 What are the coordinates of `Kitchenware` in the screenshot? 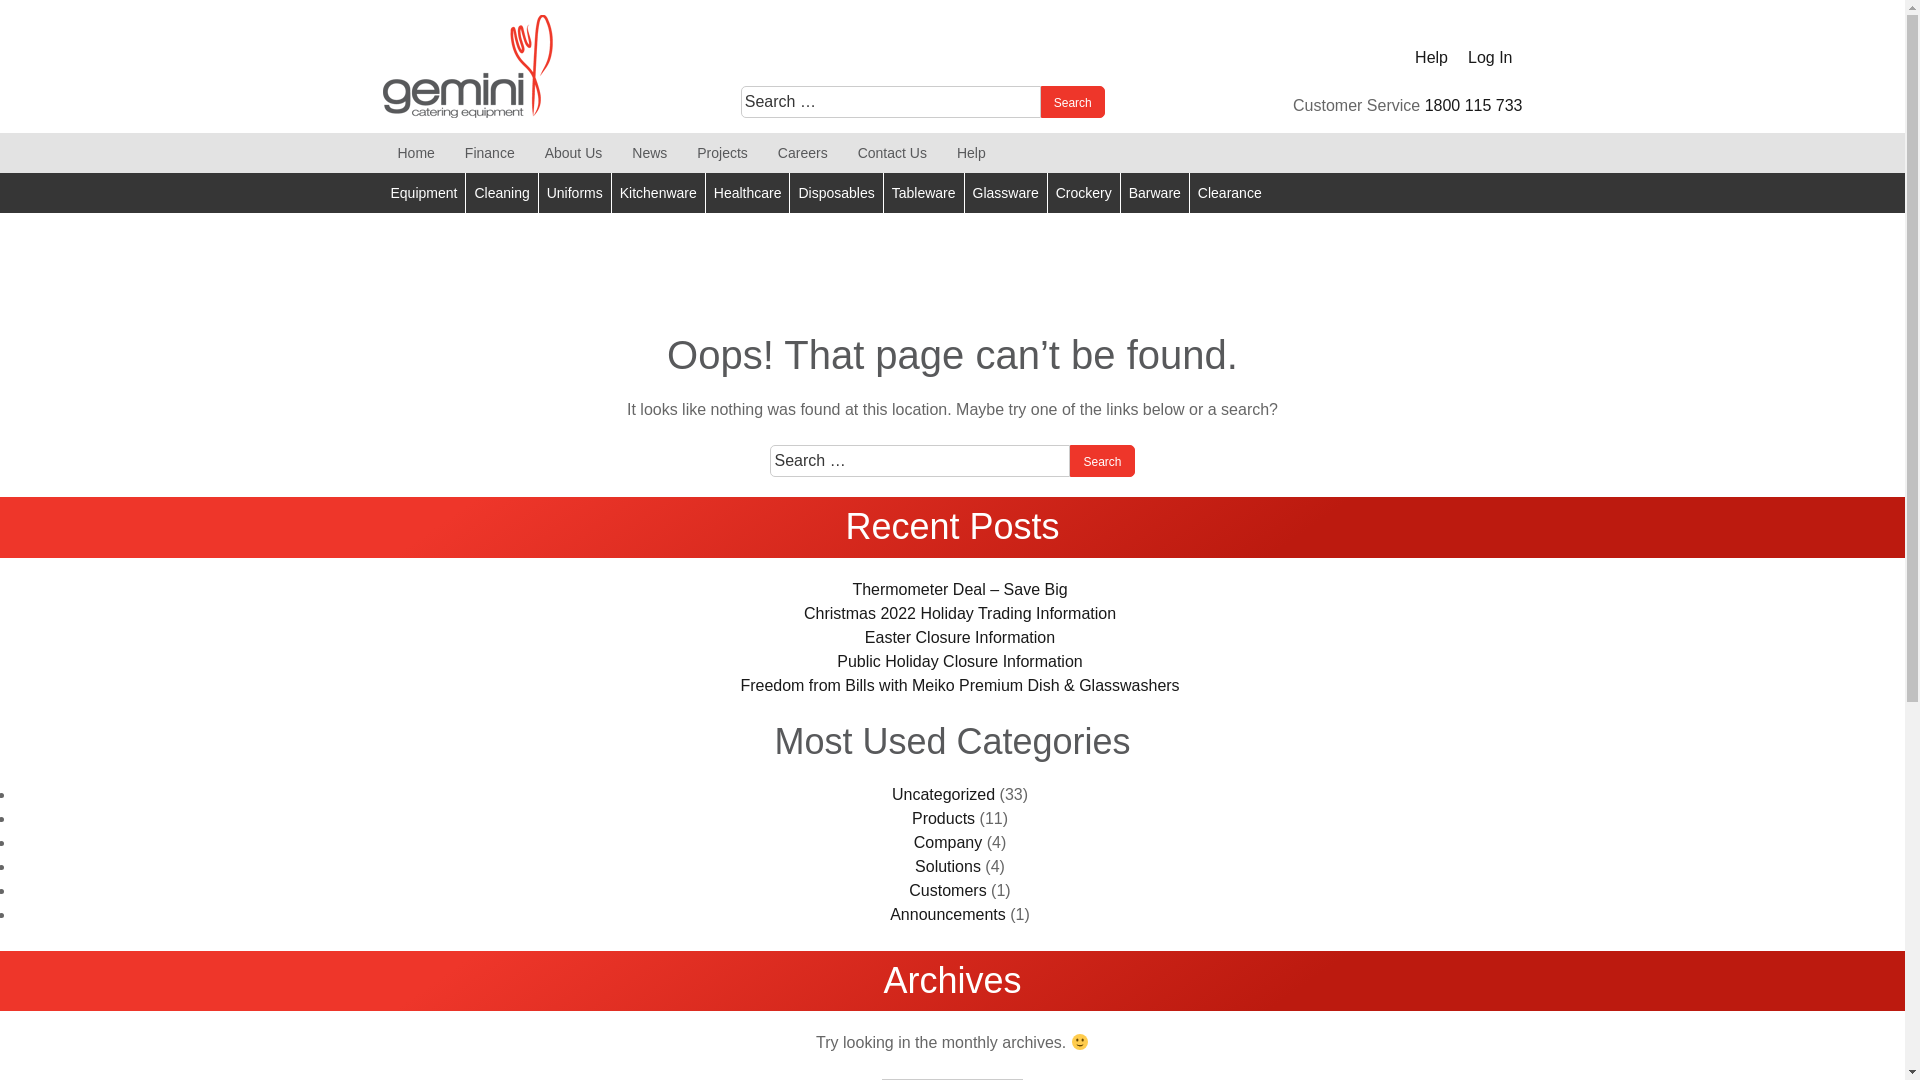 It's located at (658, 193).